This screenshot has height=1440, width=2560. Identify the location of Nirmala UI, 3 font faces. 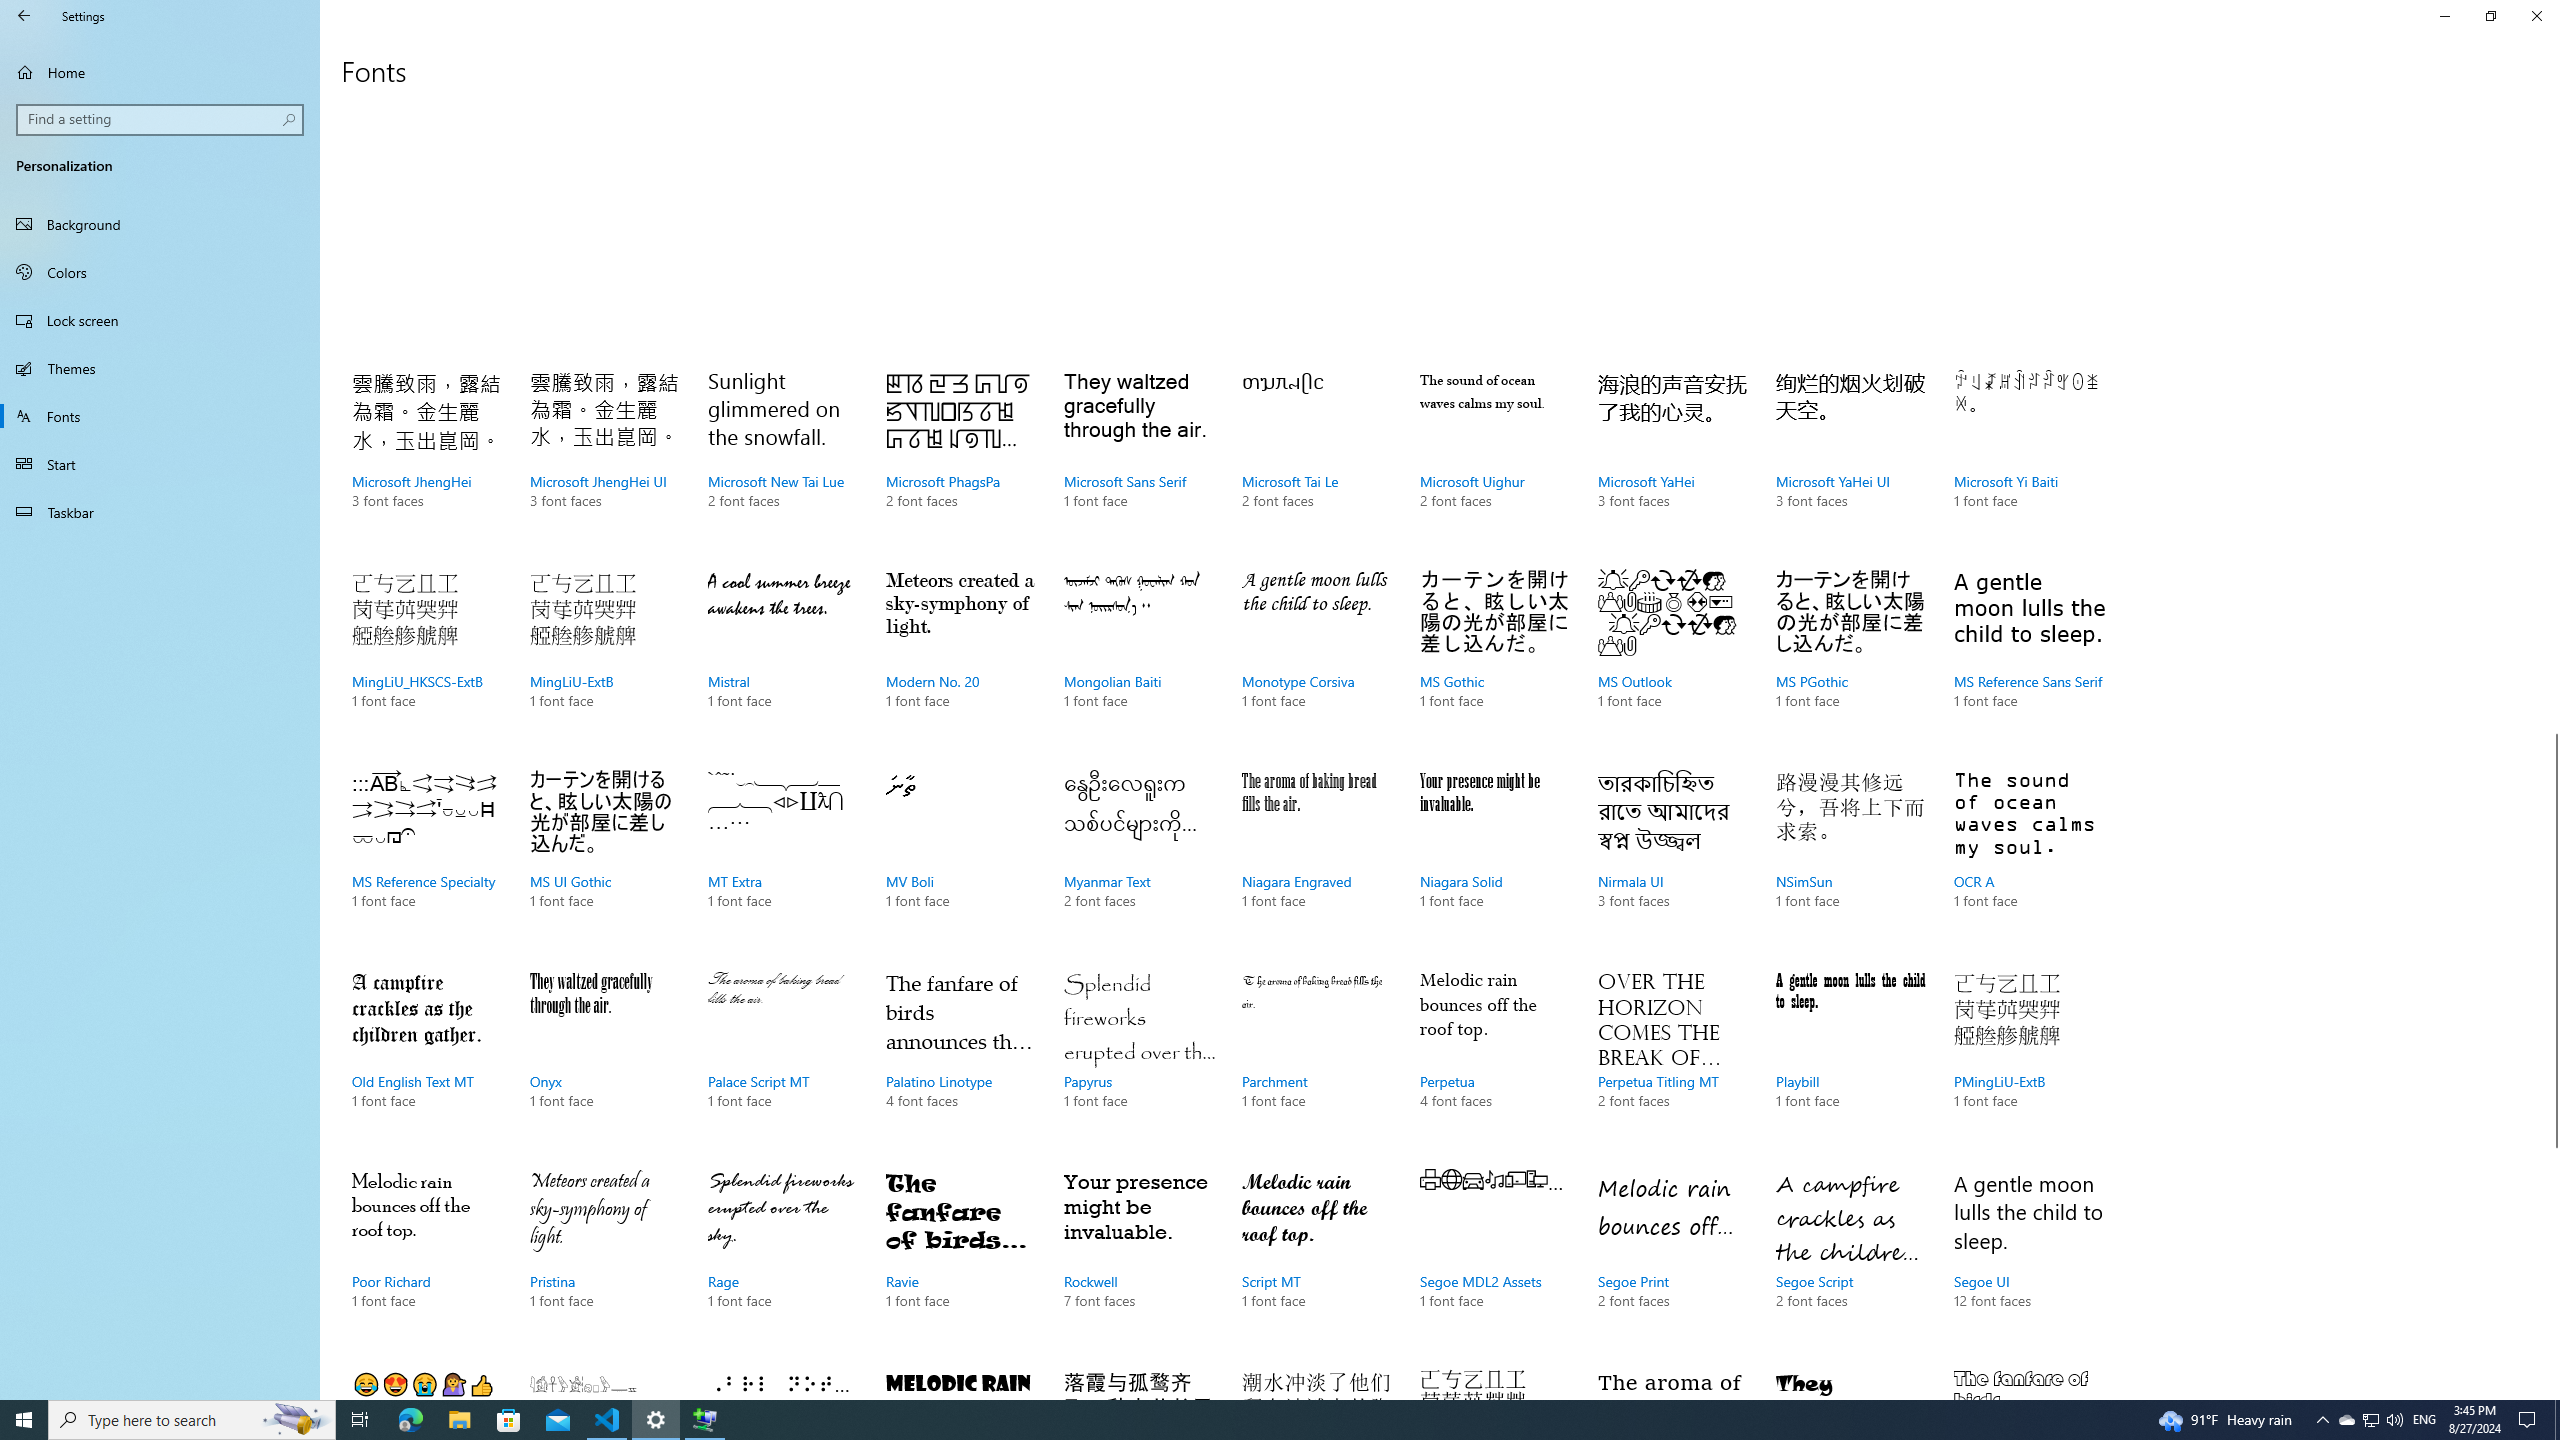
(1672, 860).